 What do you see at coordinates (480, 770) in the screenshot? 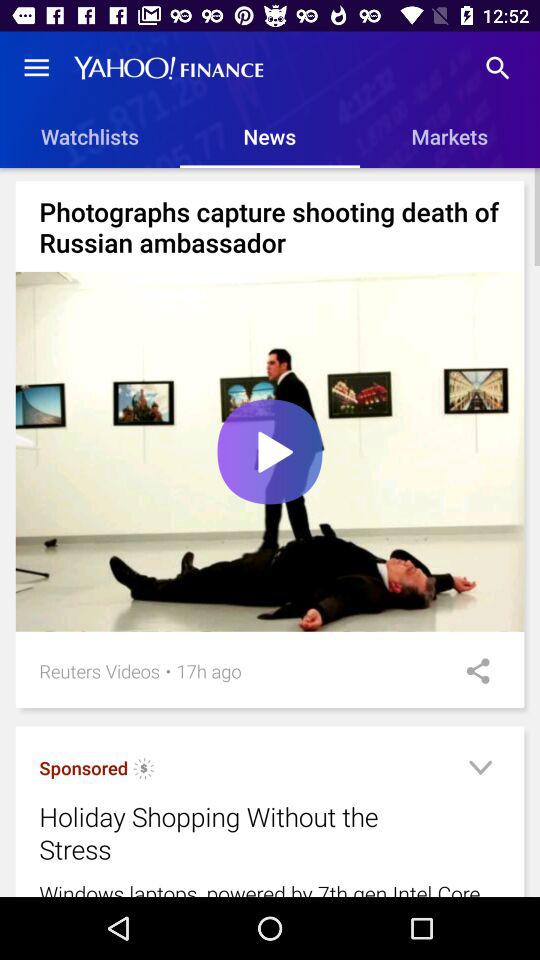
I see `opens drop menu` at bounding box center [480, 770].